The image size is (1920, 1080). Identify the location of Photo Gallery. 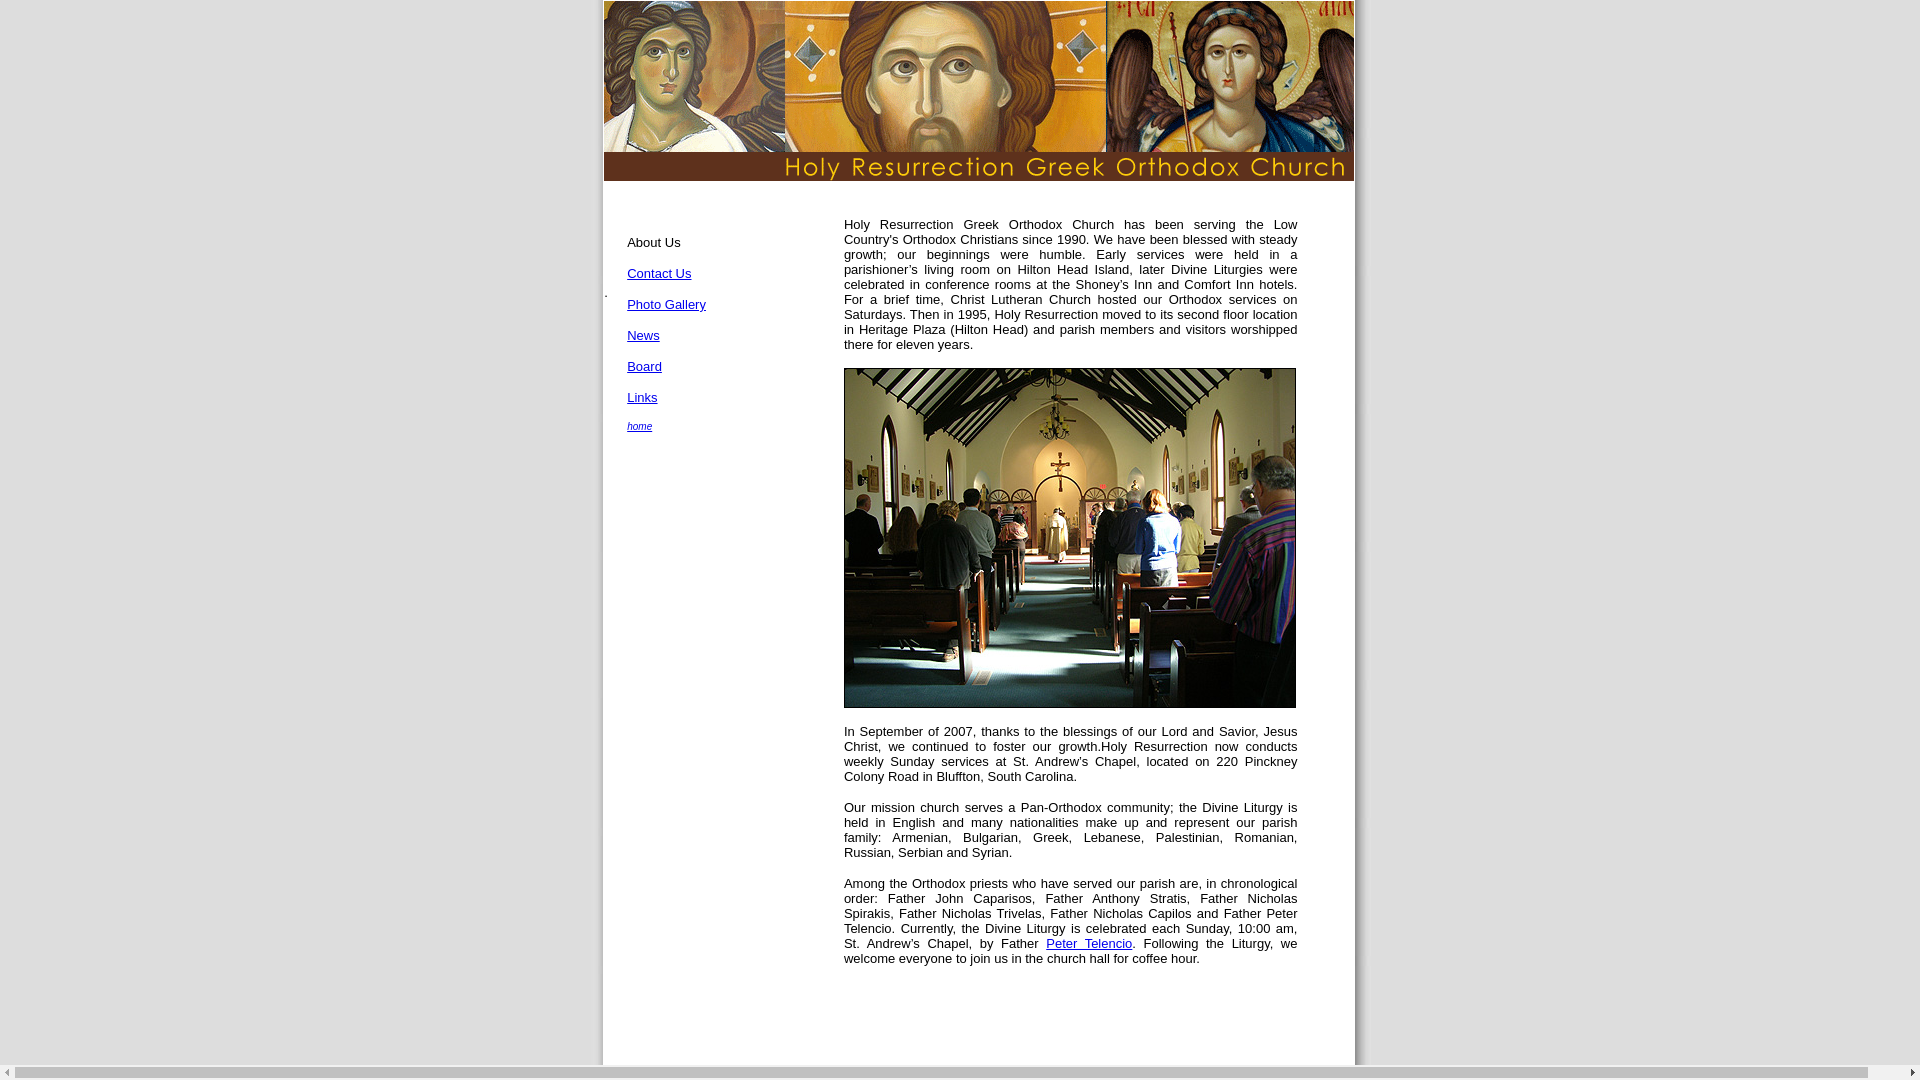
(666, 304).